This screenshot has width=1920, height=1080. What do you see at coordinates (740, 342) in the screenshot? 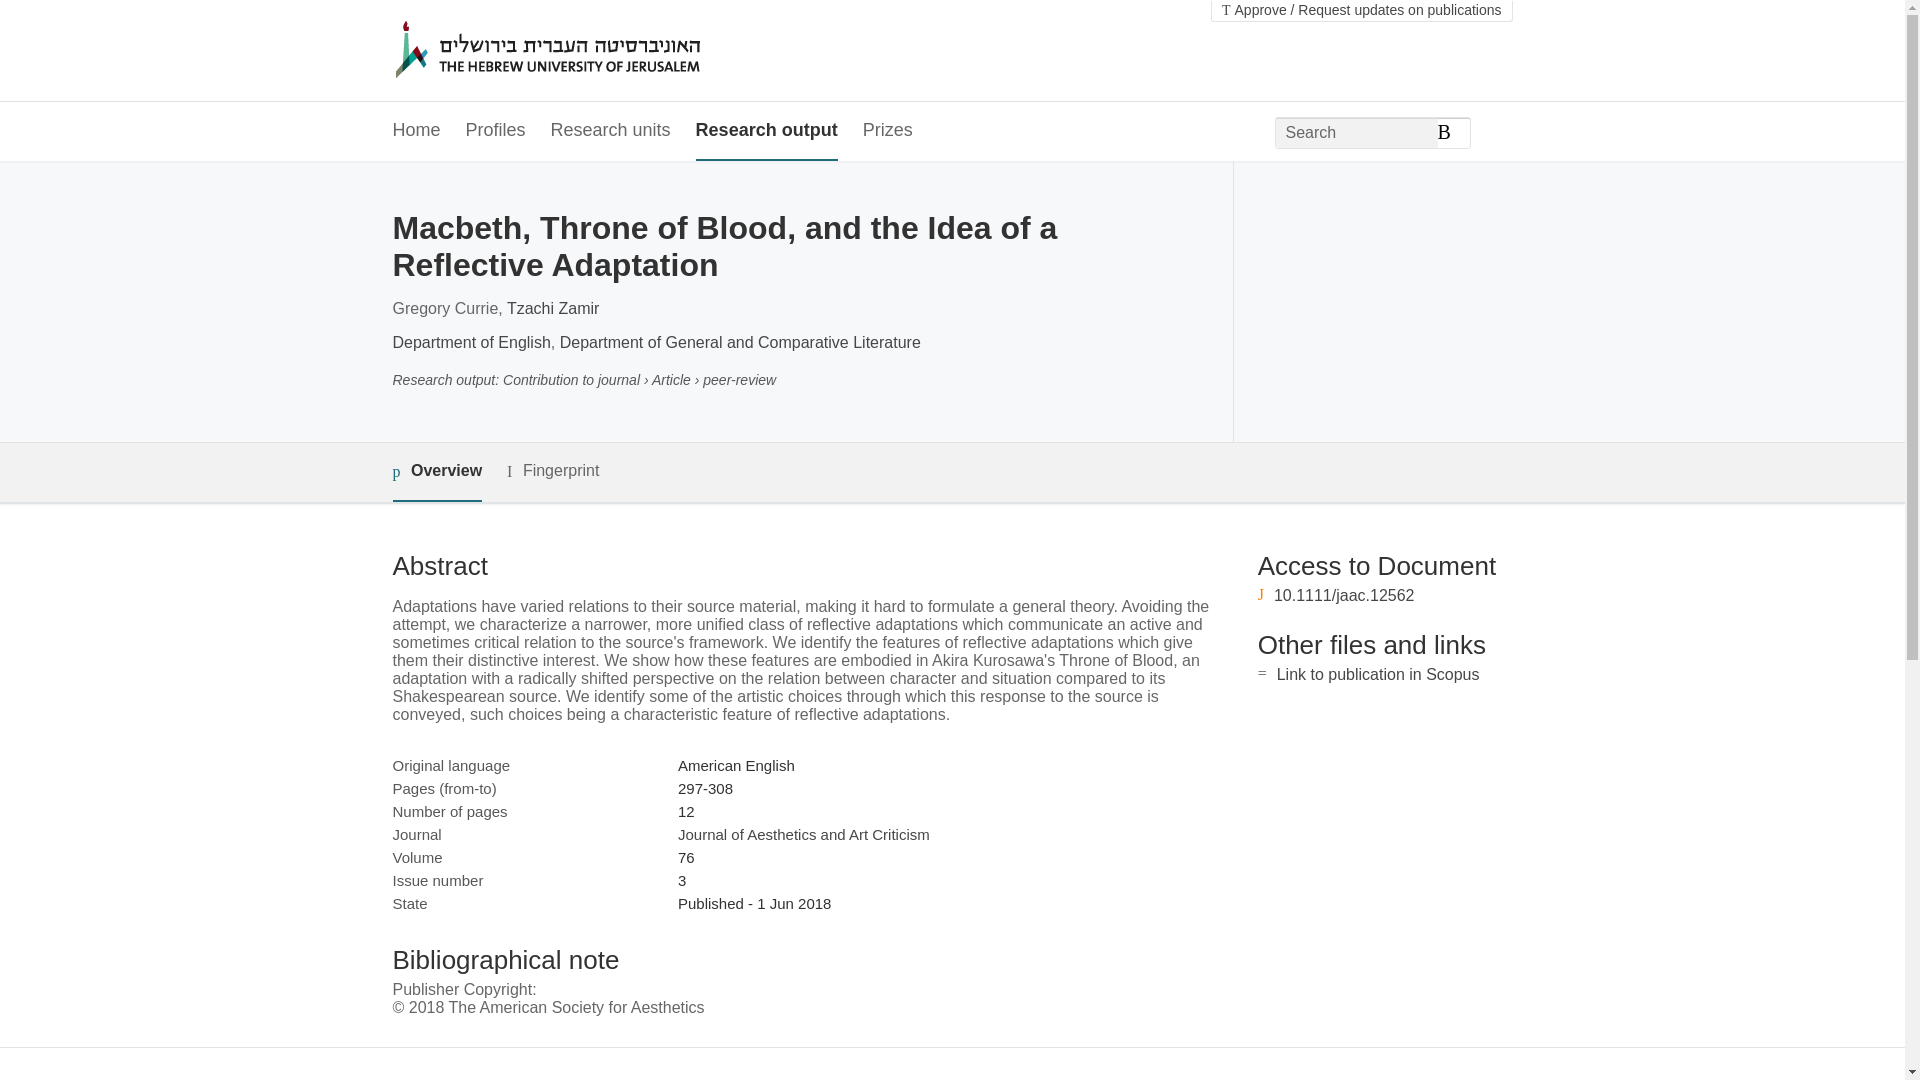
I see `Department of General and Comparative Literature` at bounding box center [740, 342].